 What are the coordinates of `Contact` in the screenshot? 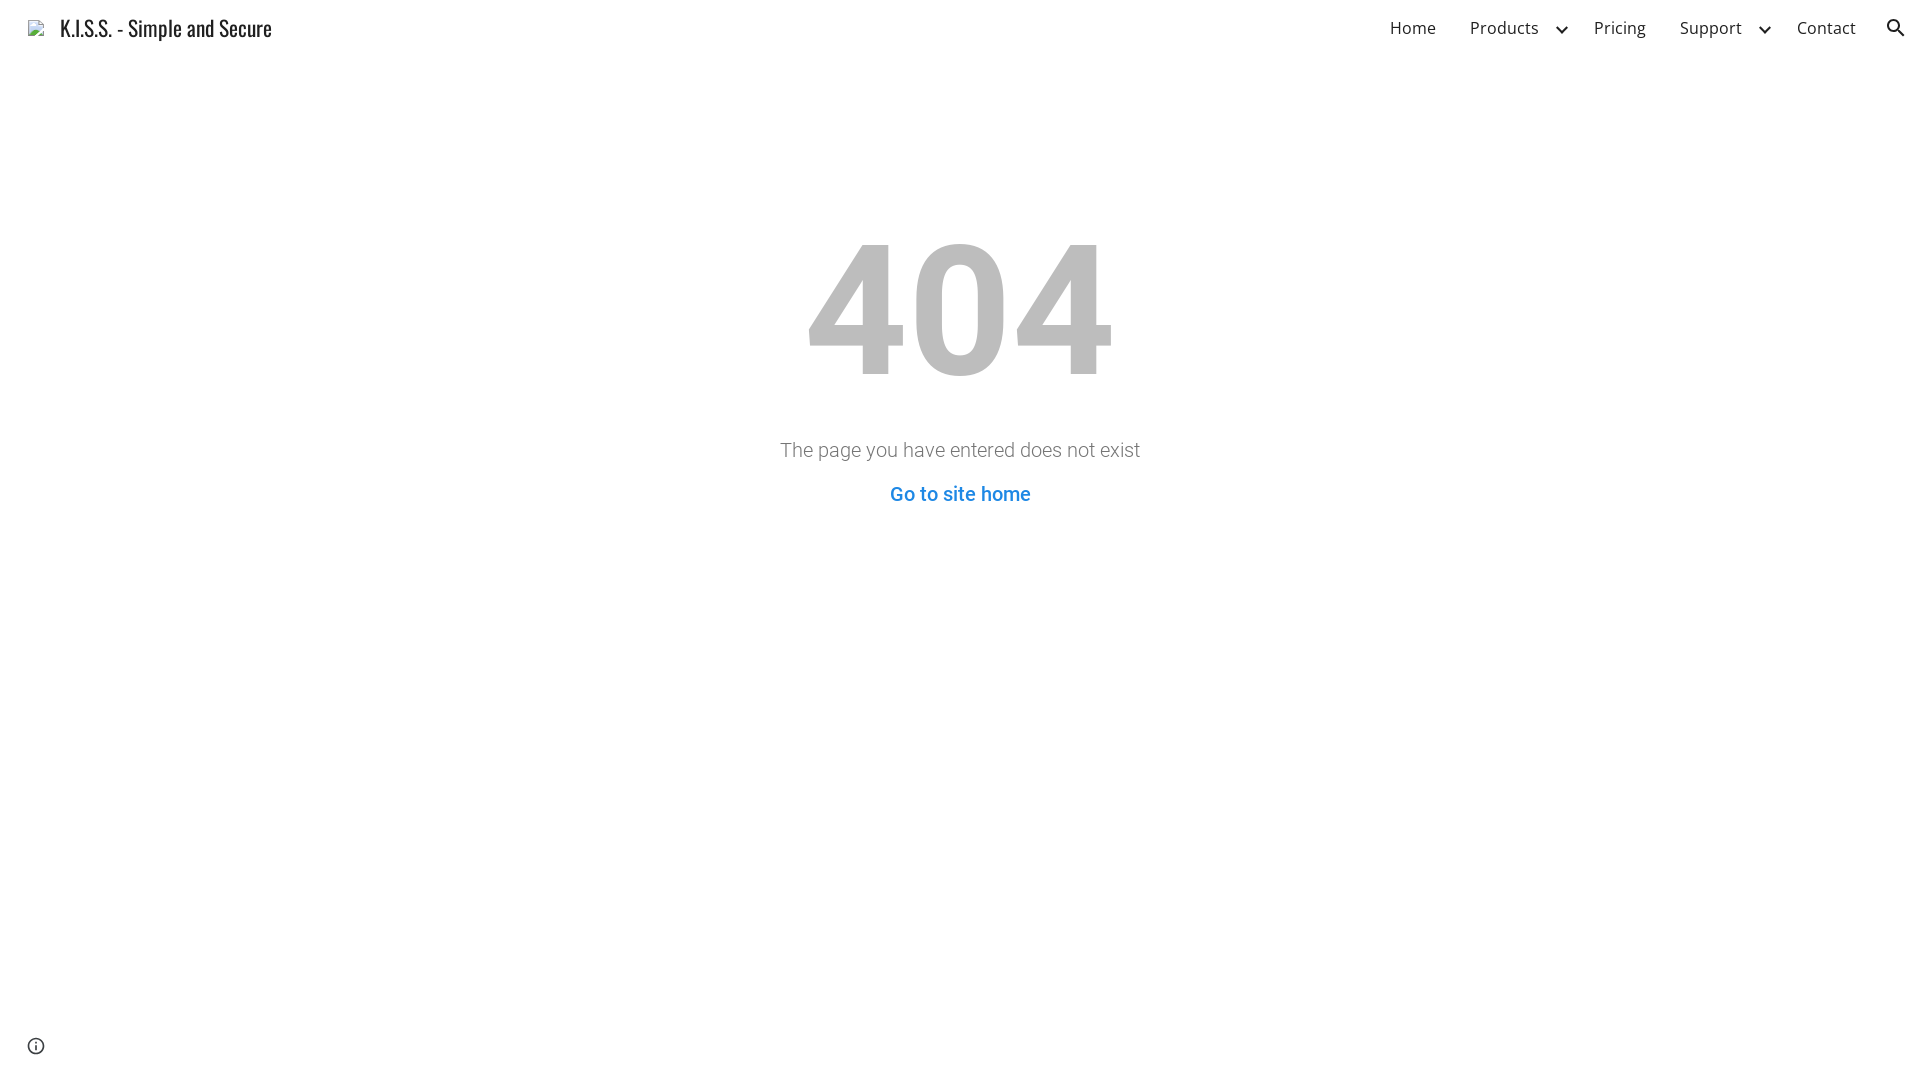 It's located at (1826, 28).